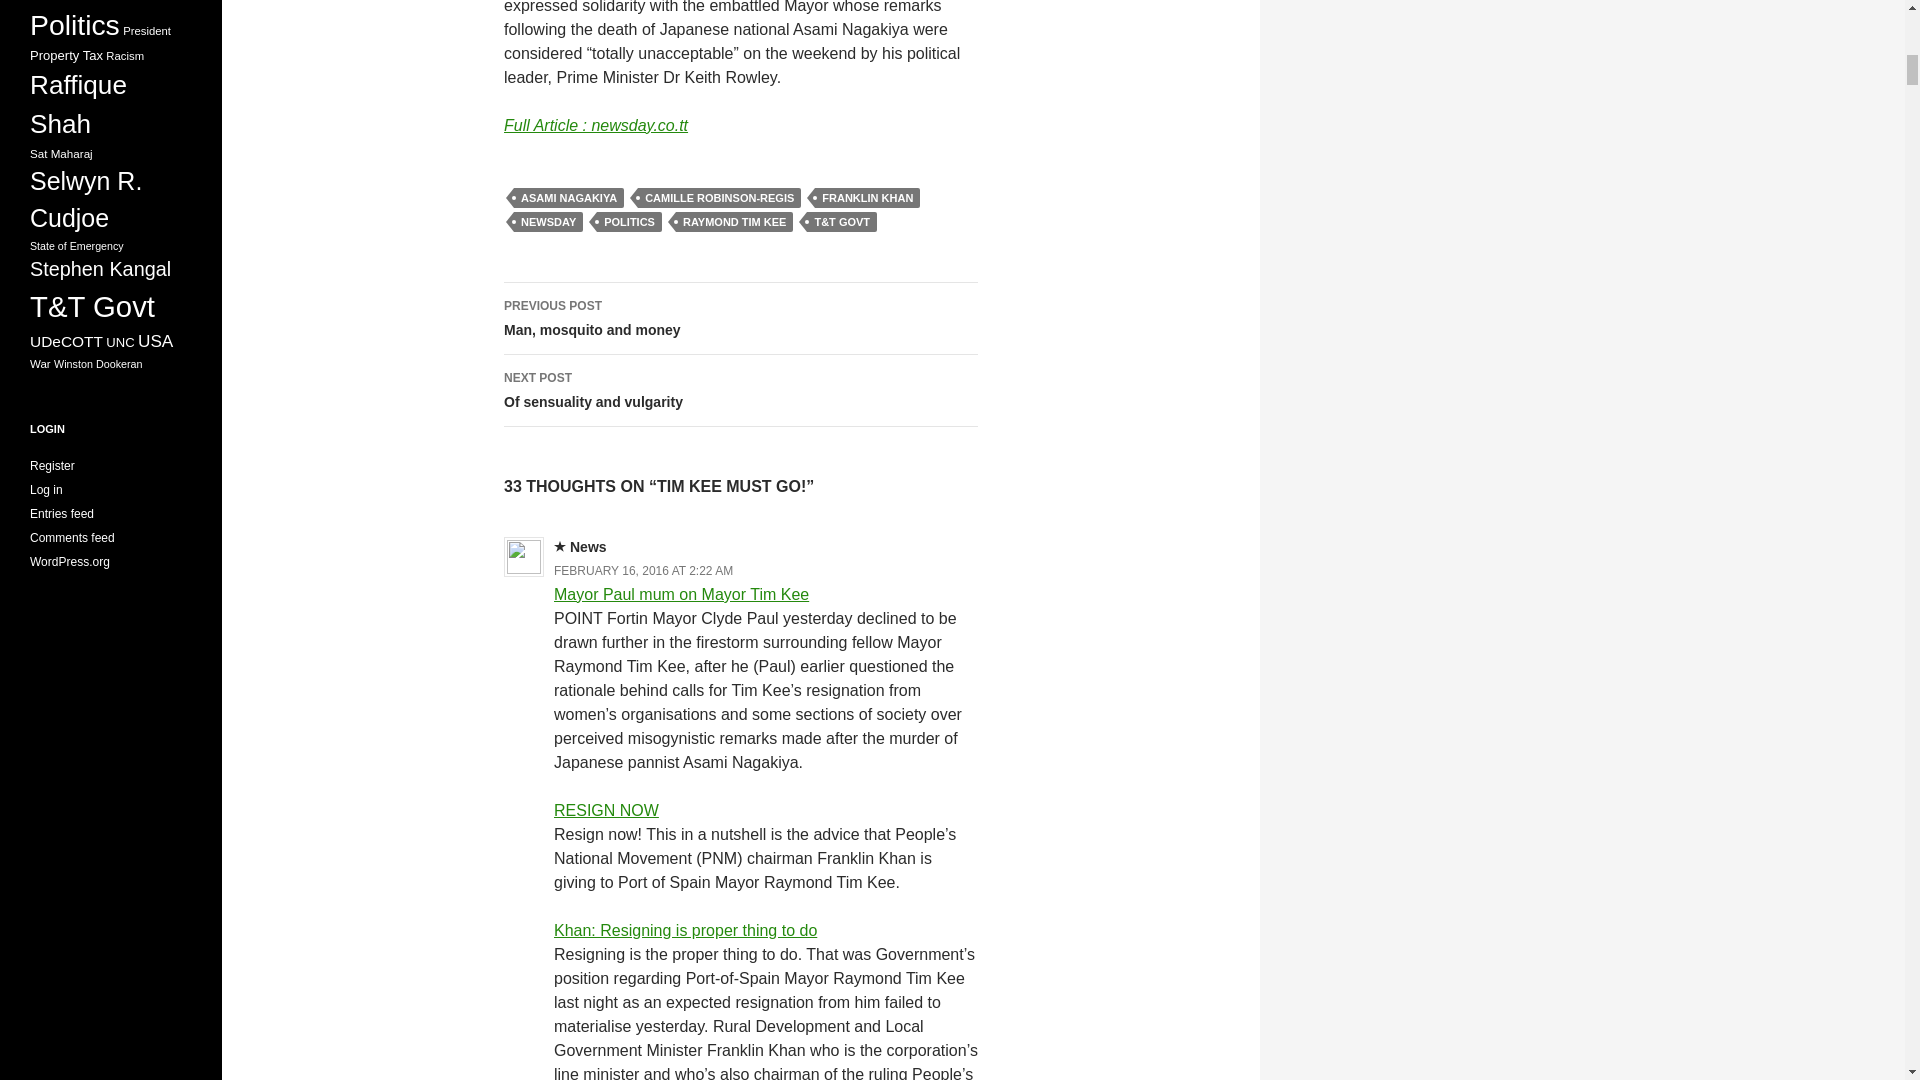 The height and width of the screenshot is (1080, 1920). What do you see at coordinates (718, 198) in the screenshot?
I see `RESIGN NOW` at bounding box center [718, 198].